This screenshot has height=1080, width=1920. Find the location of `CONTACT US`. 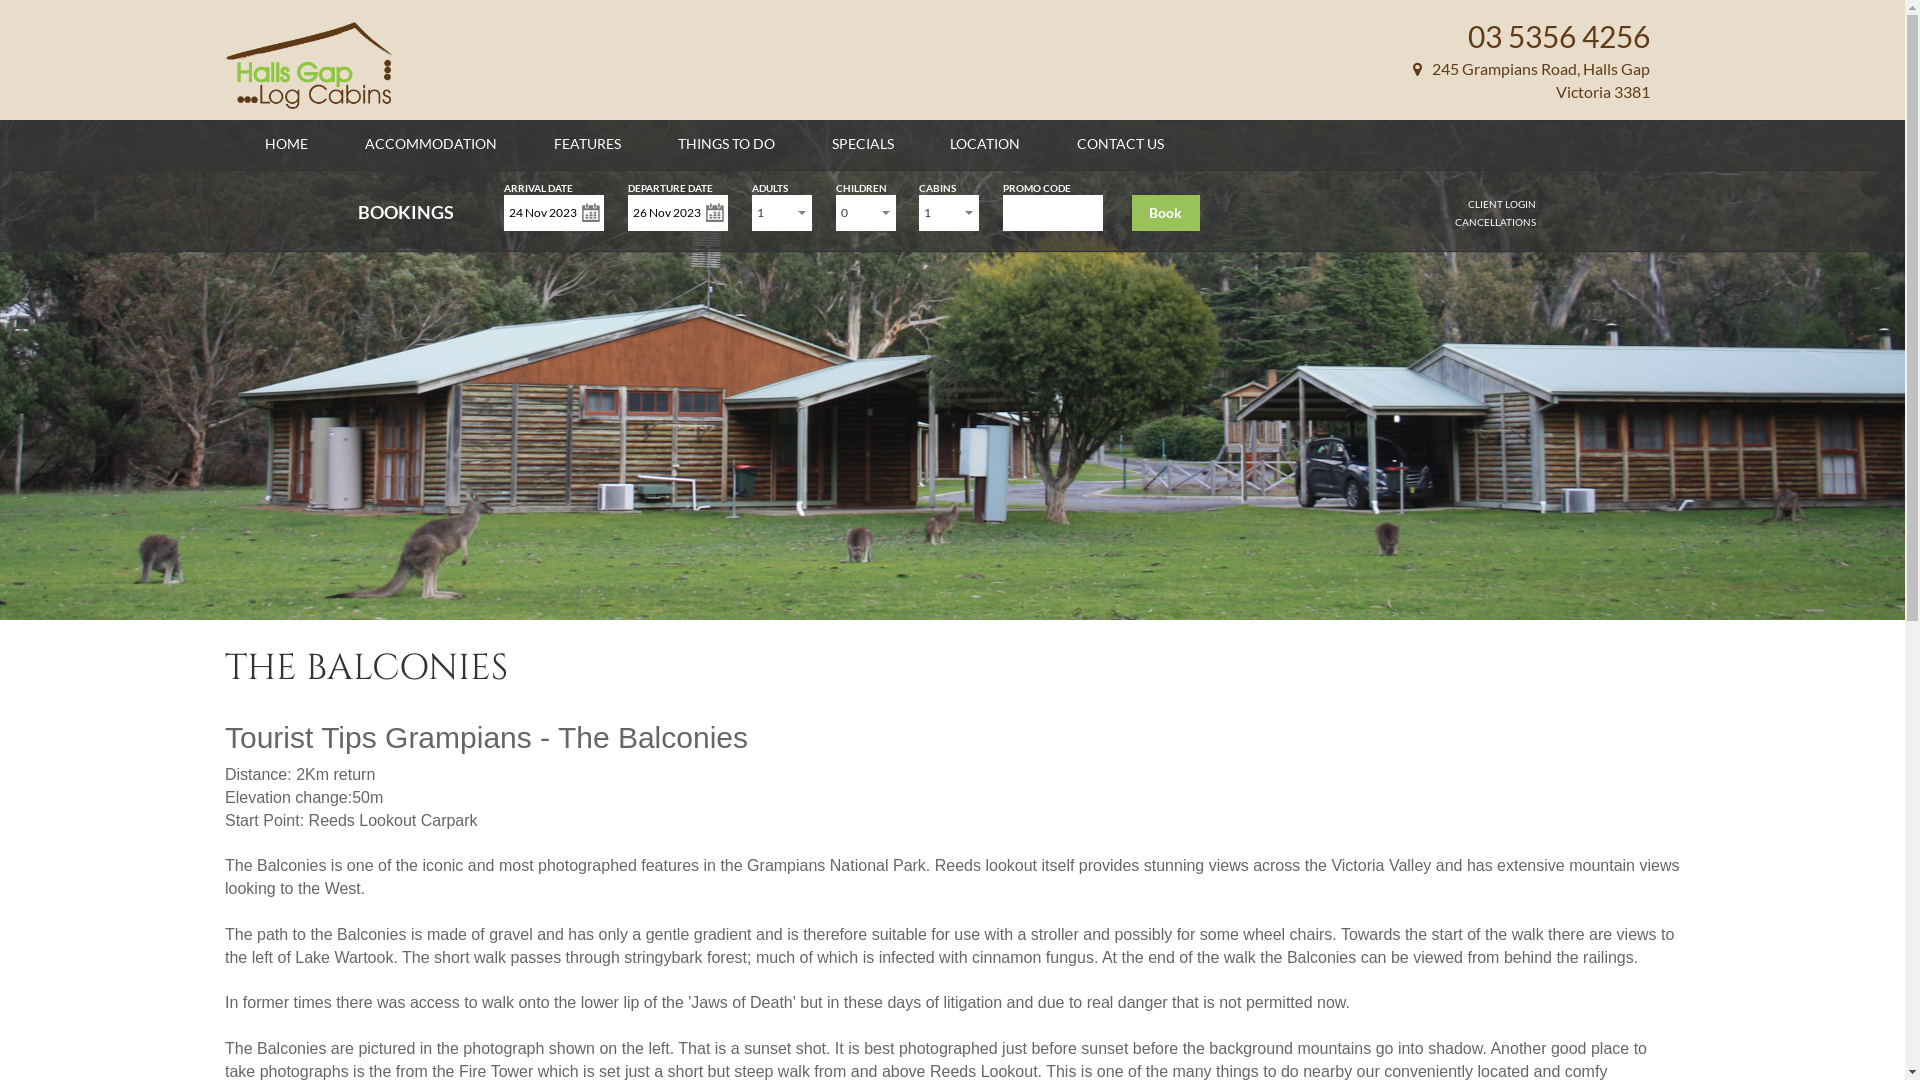

CONTACT US is located at coordinates (1120, 144).